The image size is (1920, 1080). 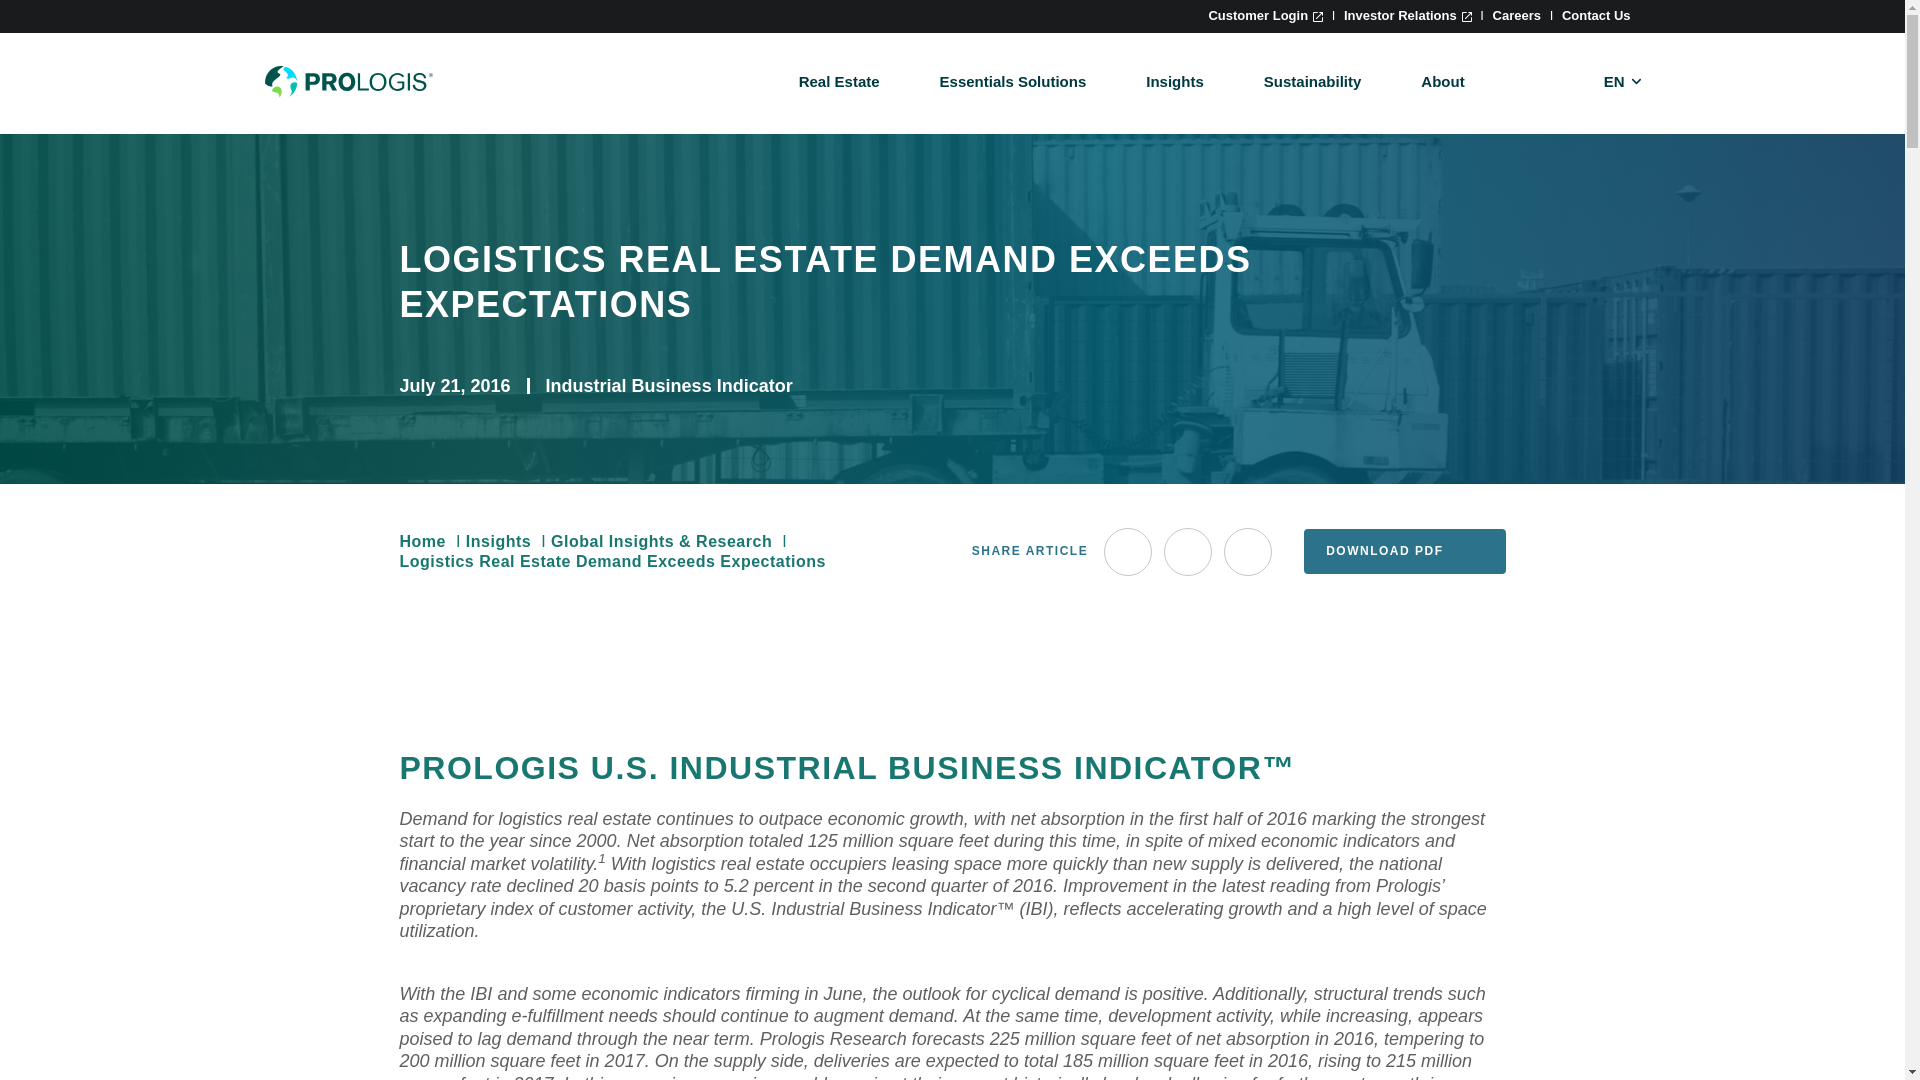 I want to click on Careers, so click(x=1517, y=14).